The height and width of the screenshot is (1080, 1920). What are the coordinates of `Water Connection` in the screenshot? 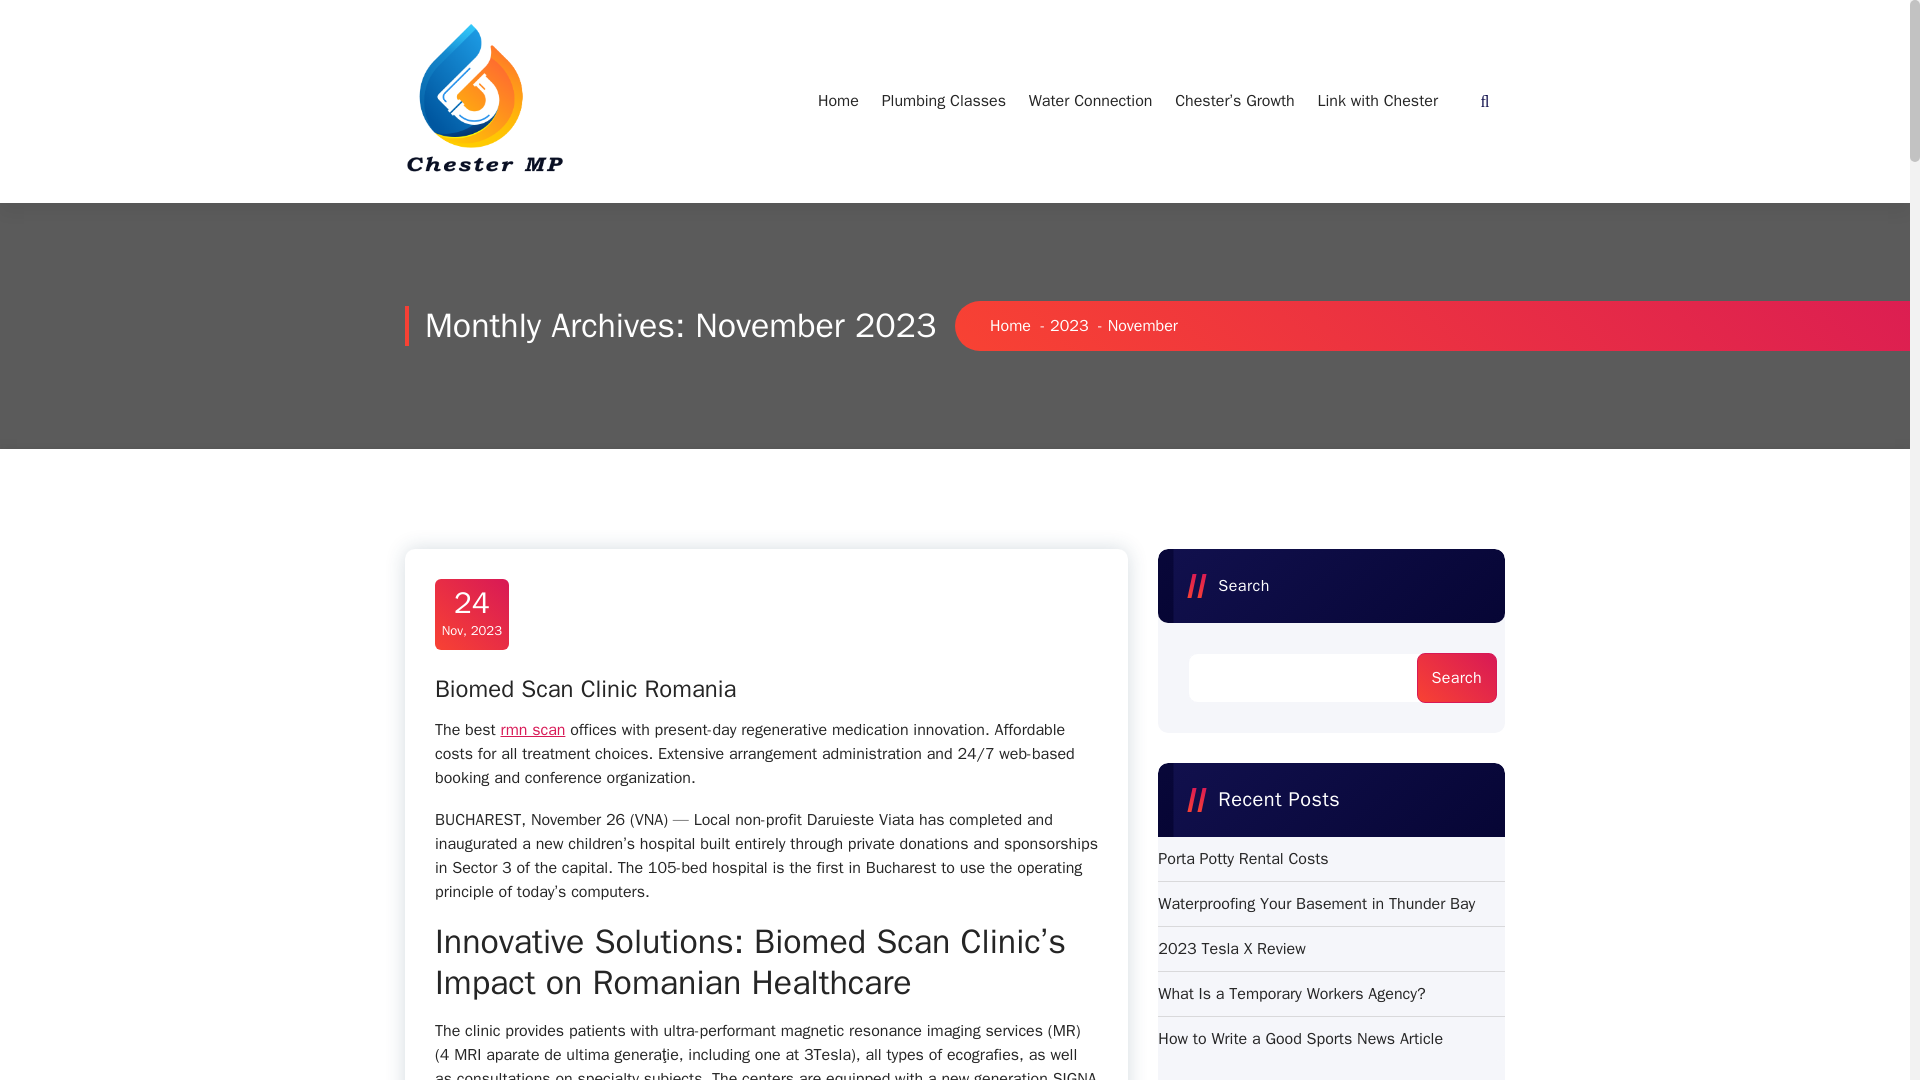 It's located at (1069, 326).